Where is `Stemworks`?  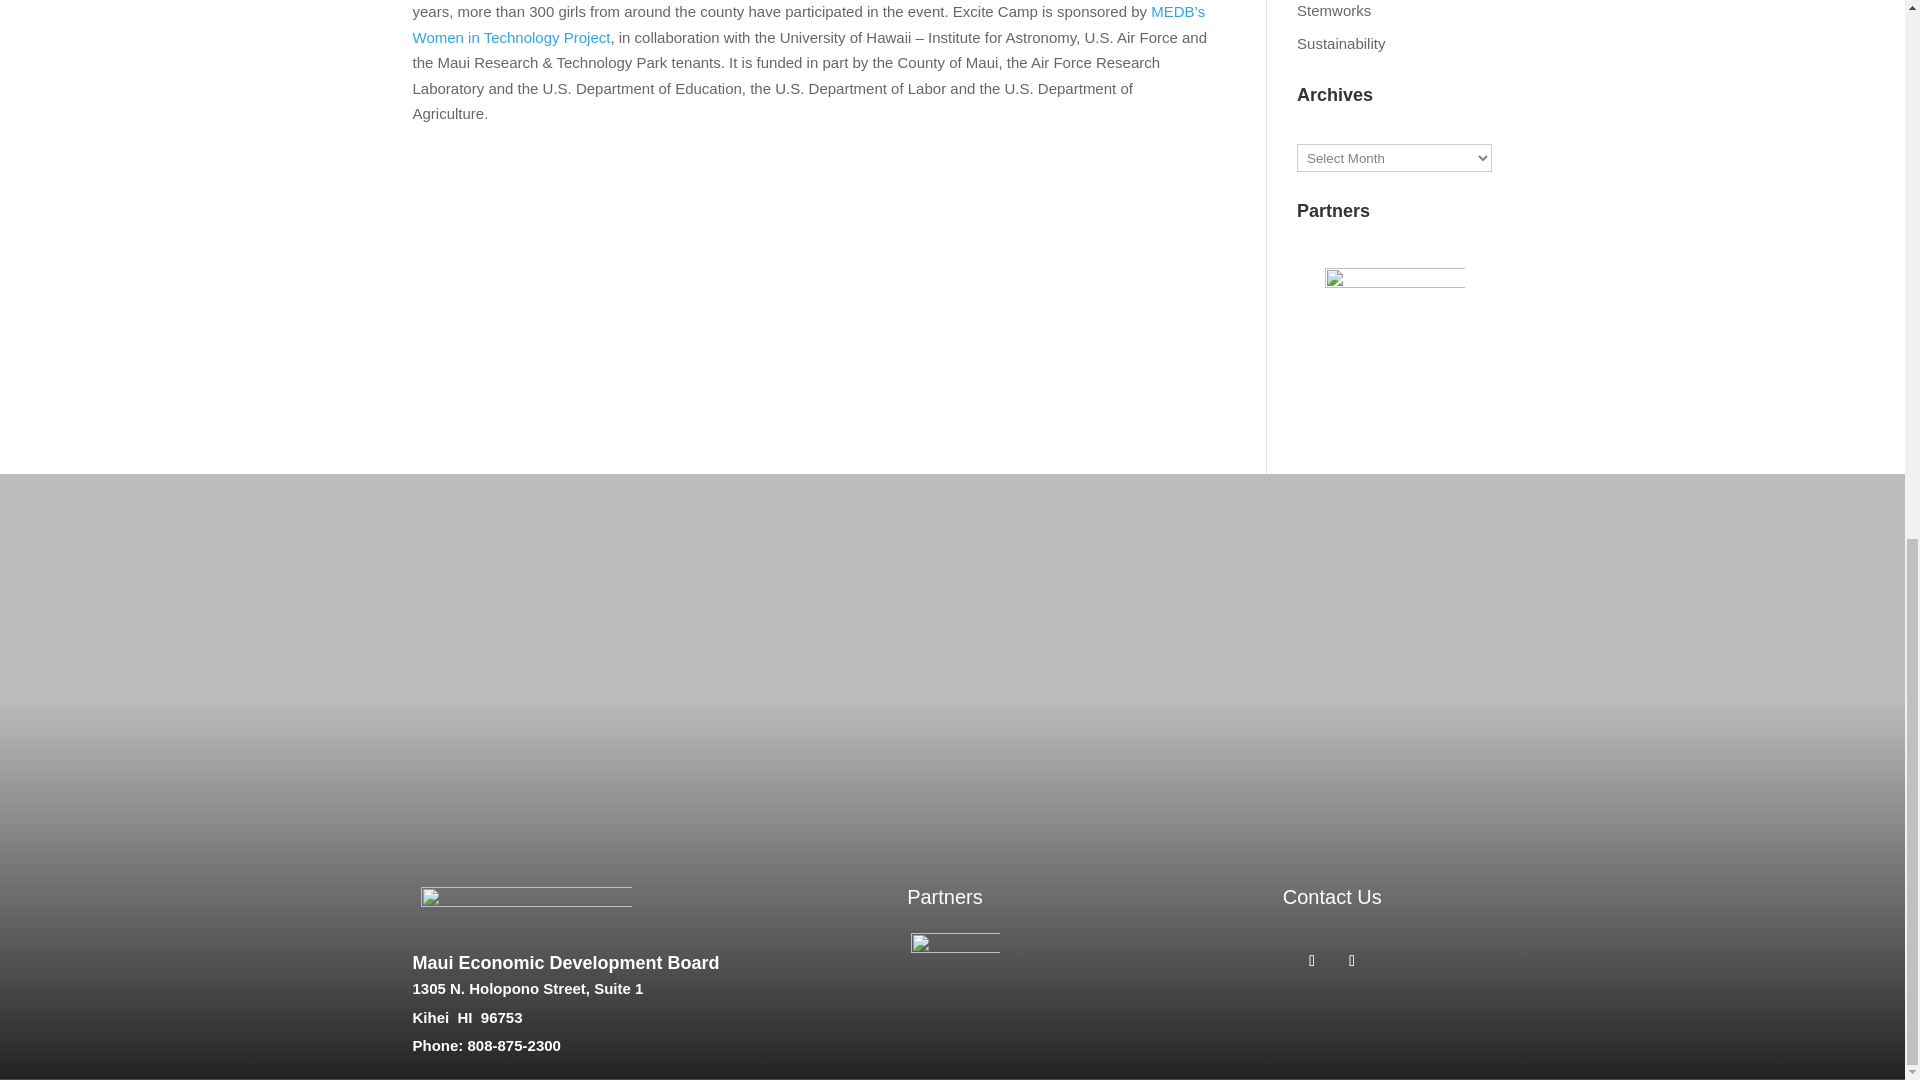
Stemworks is located at coordinates (1334, 10).